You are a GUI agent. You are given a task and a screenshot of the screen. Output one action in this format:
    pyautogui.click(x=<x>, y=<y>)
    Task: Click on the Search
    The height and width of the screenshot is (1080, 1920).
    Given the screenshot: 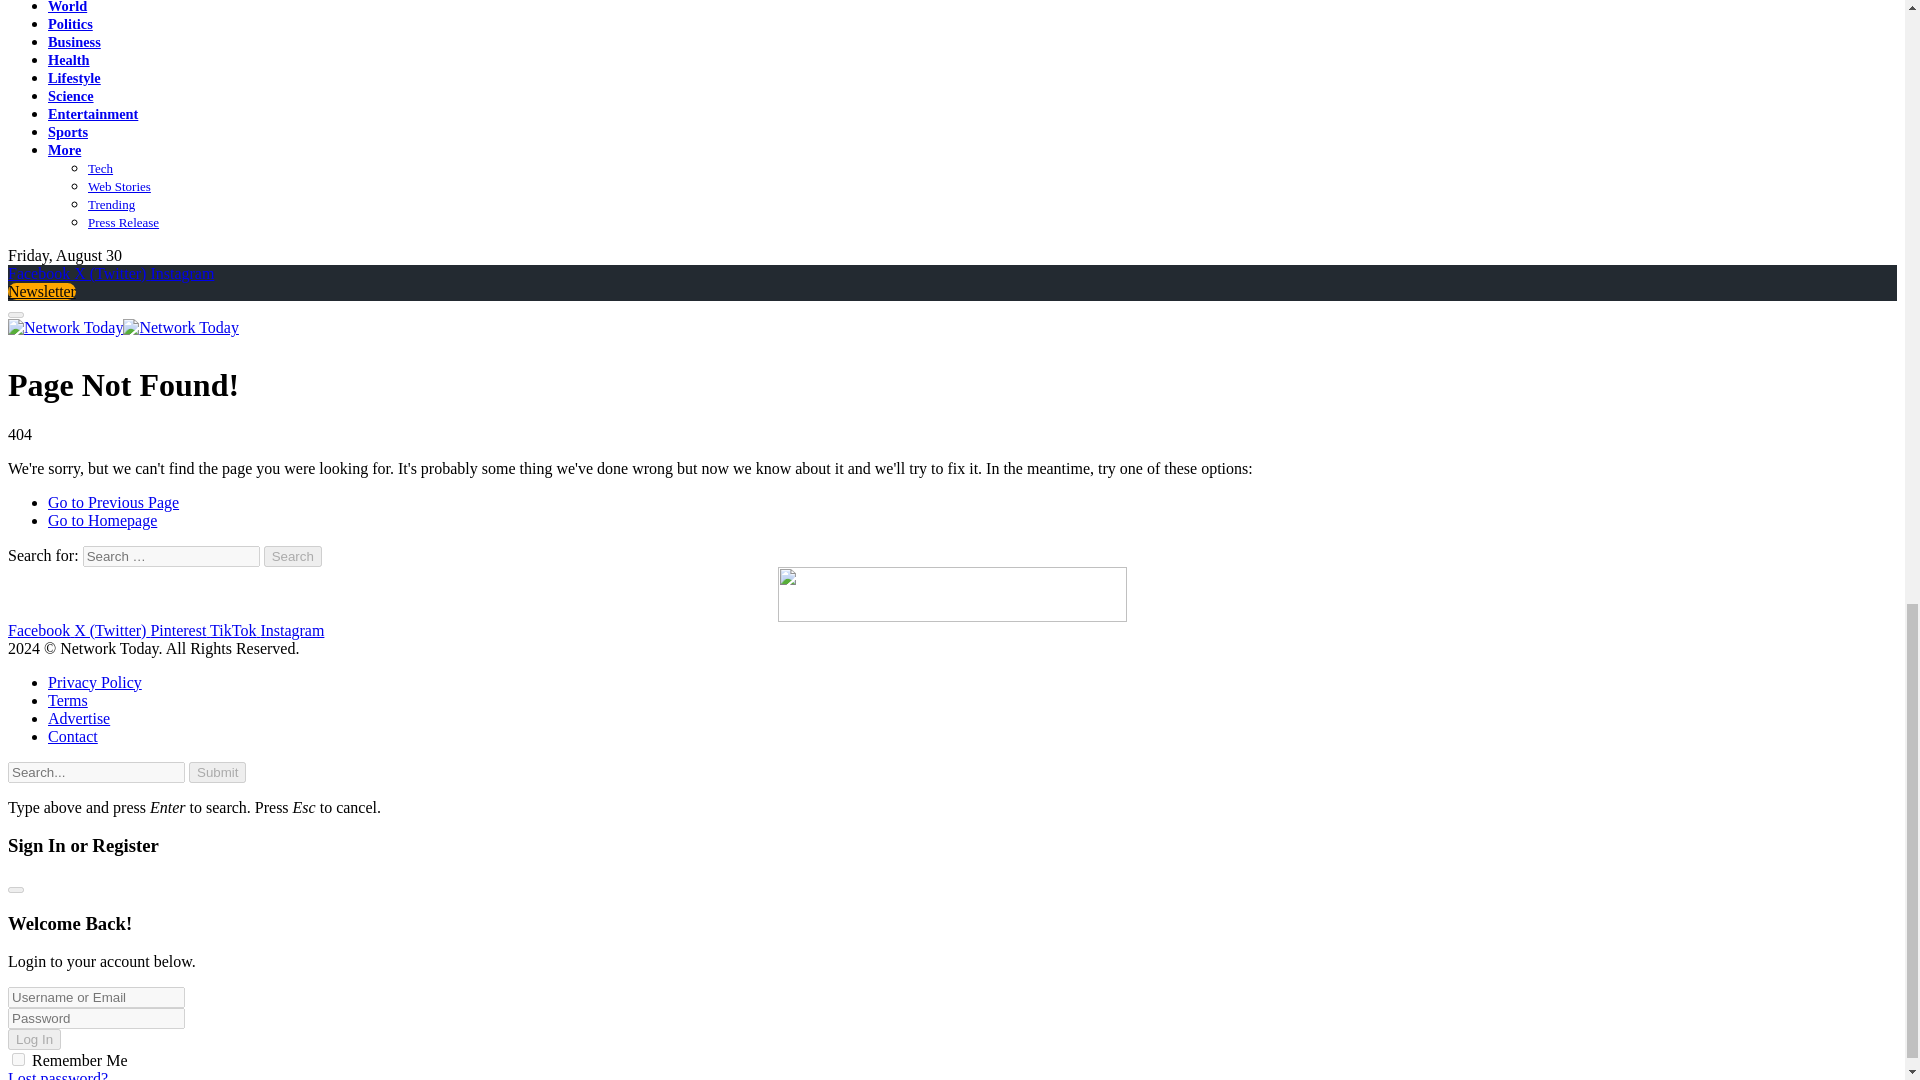 What is the action you would take?
    pyautogui.click(x=293, y=556)
    